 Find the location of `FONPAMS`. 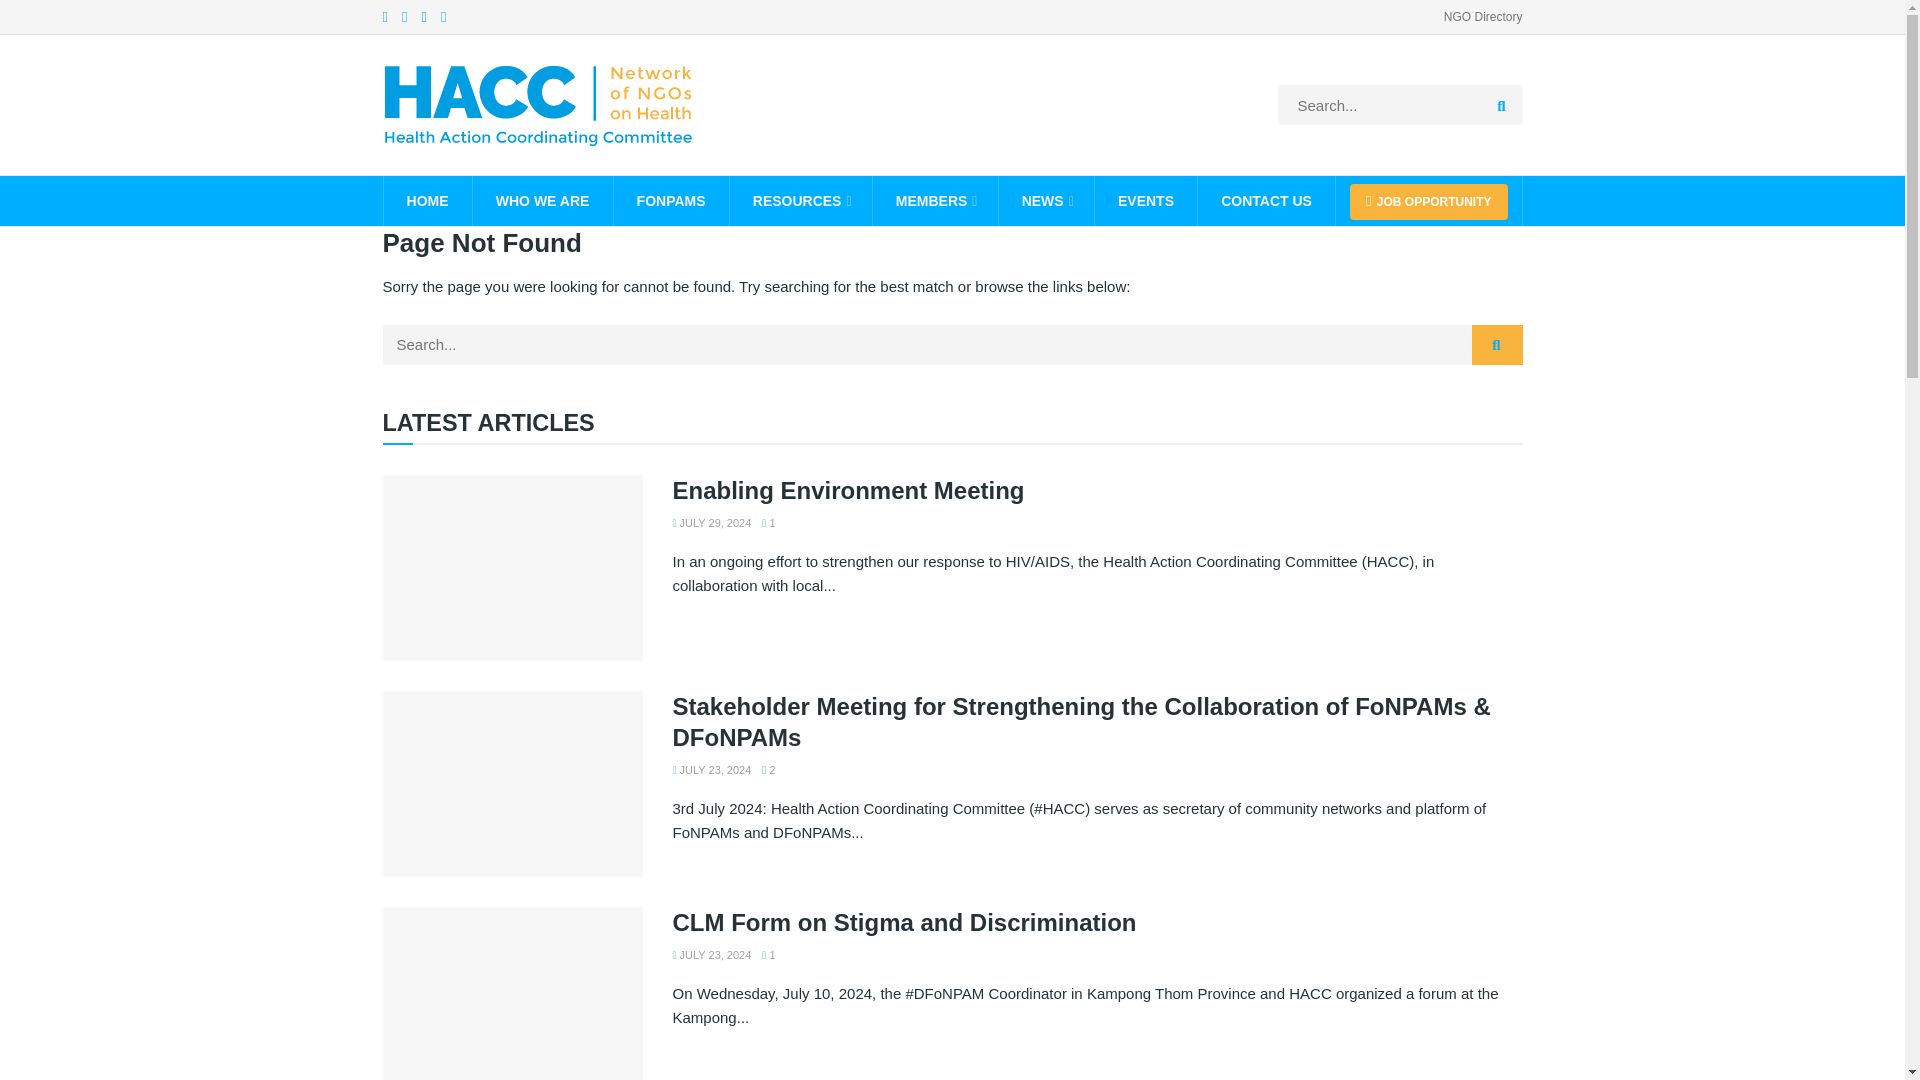

FONPAMS is located at coordinates (672, 200).